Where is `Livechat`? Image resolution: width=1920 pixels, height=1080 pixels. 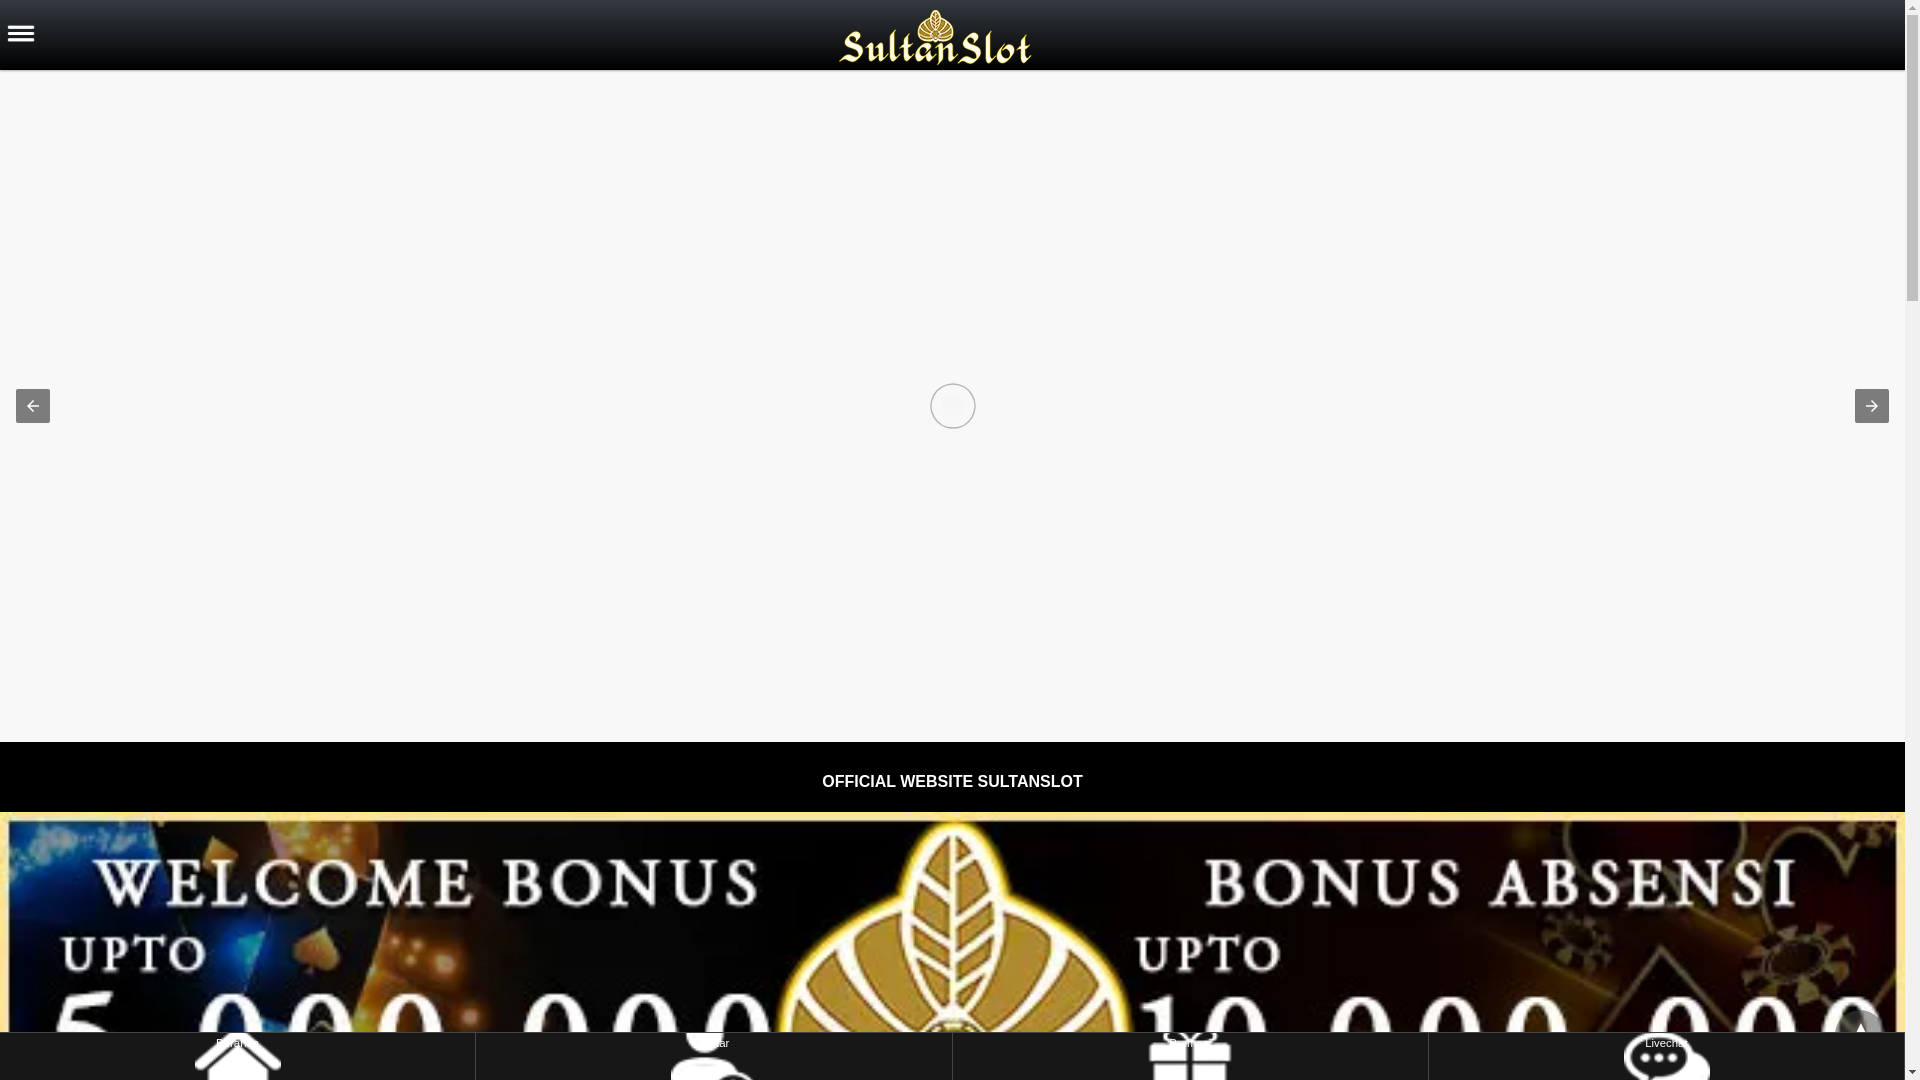 Livechat is located at coordinates (1666, 1056).